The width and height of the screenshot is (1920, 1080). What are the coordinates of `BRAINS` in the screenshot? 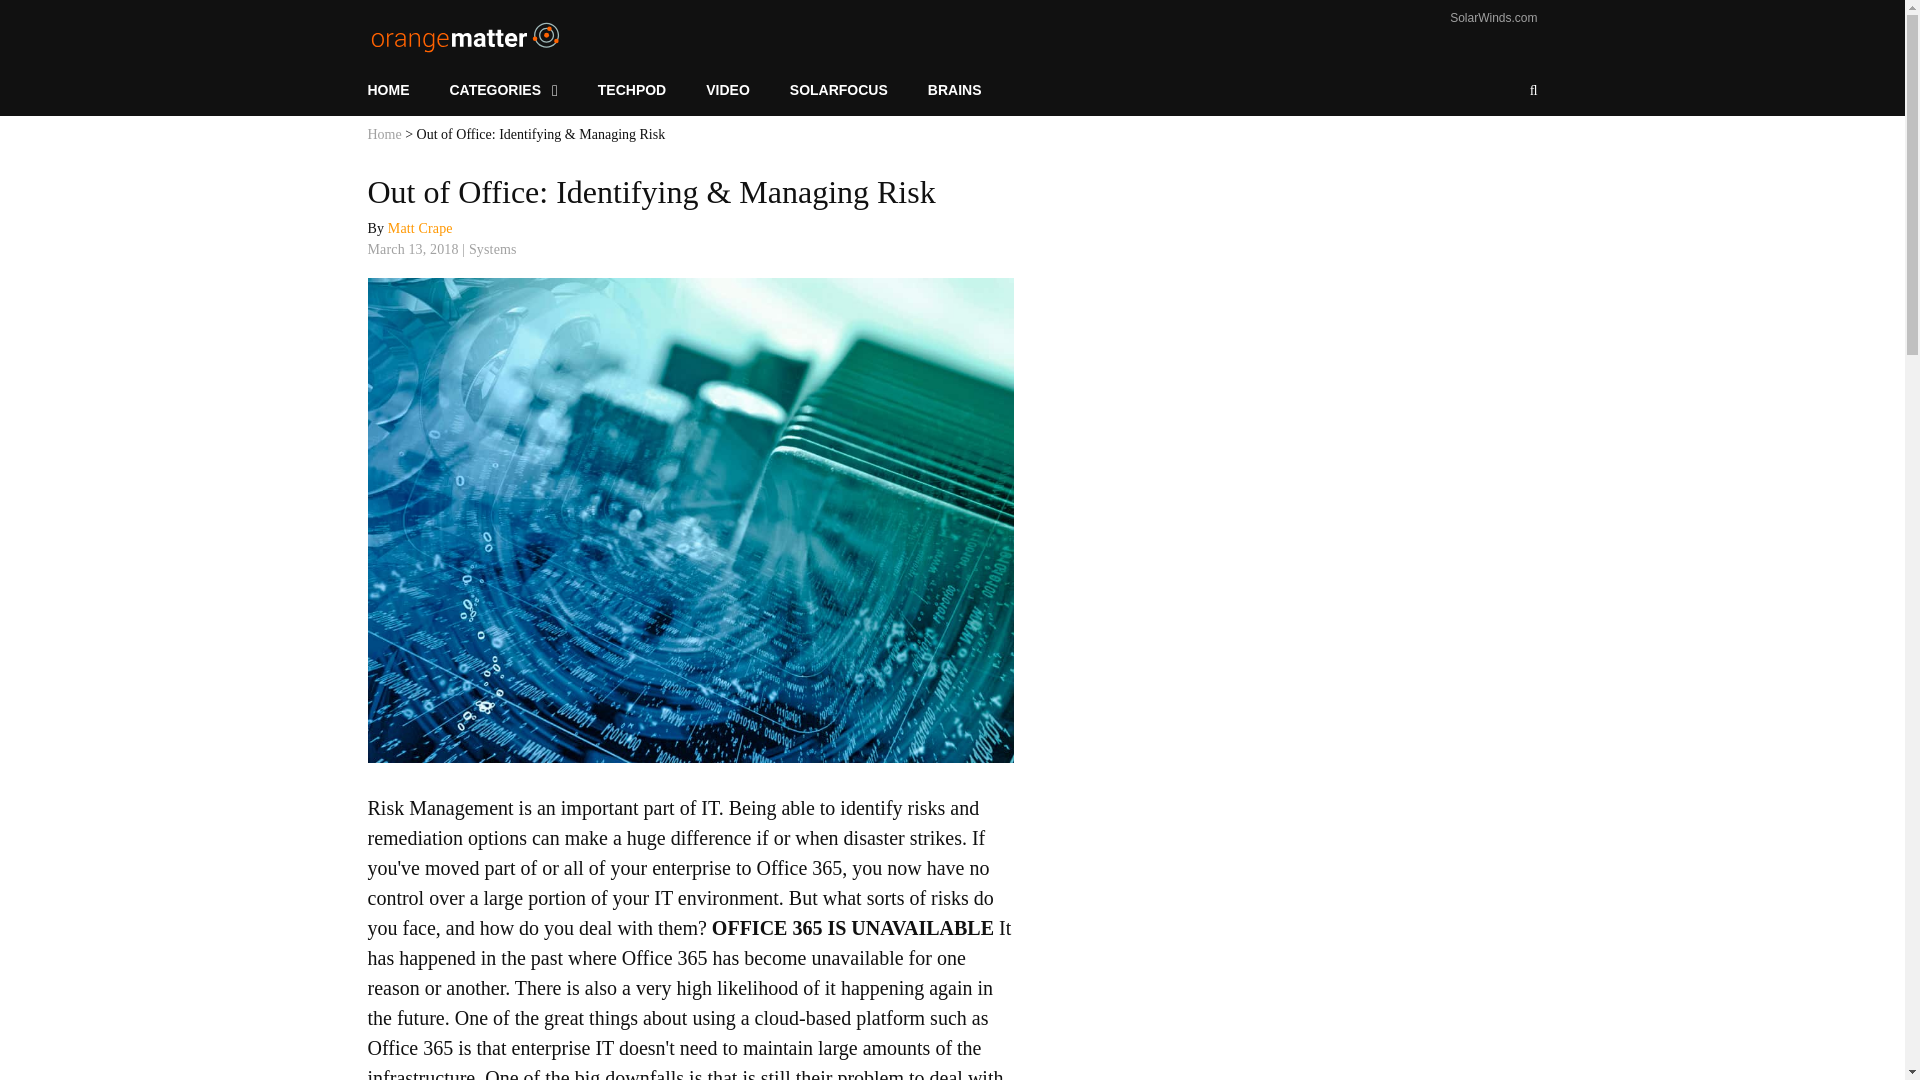 It's located at (955, 90).